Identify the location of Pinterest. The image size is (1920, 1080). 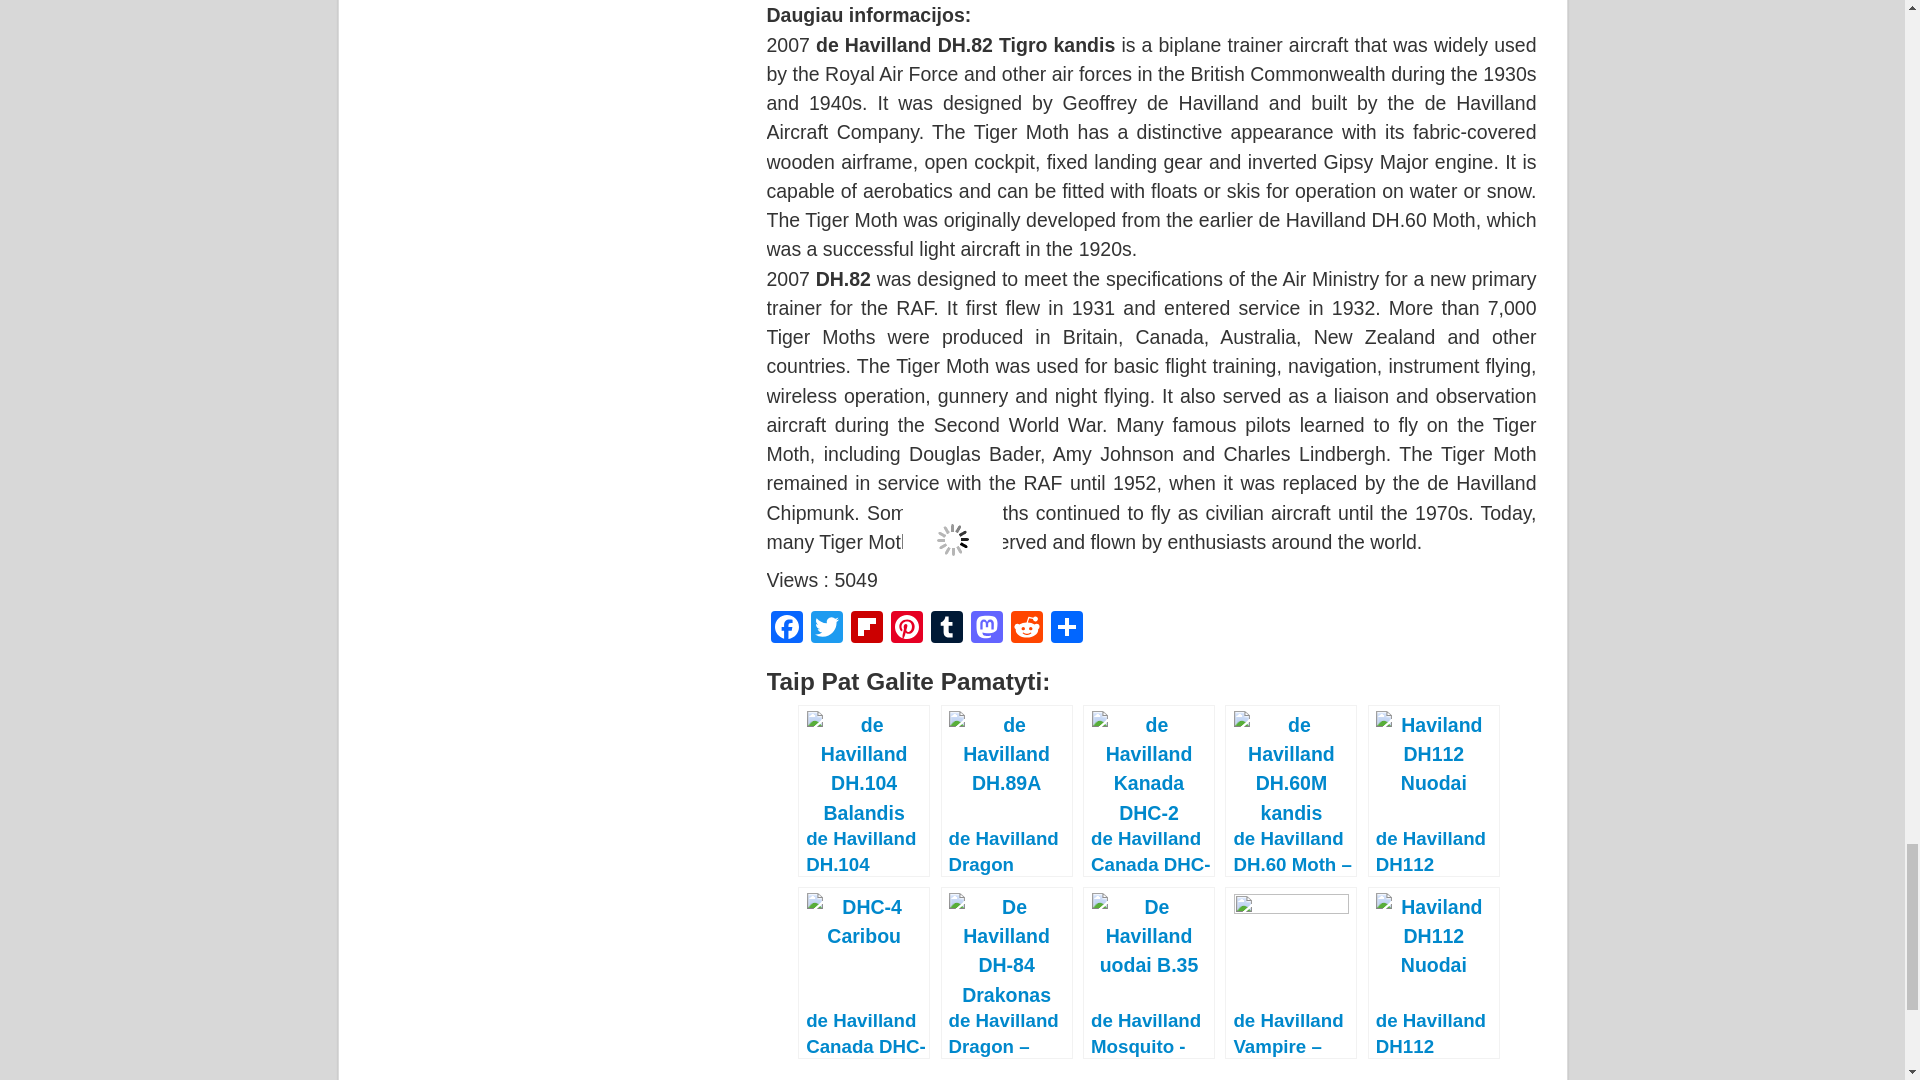
(905, 630).